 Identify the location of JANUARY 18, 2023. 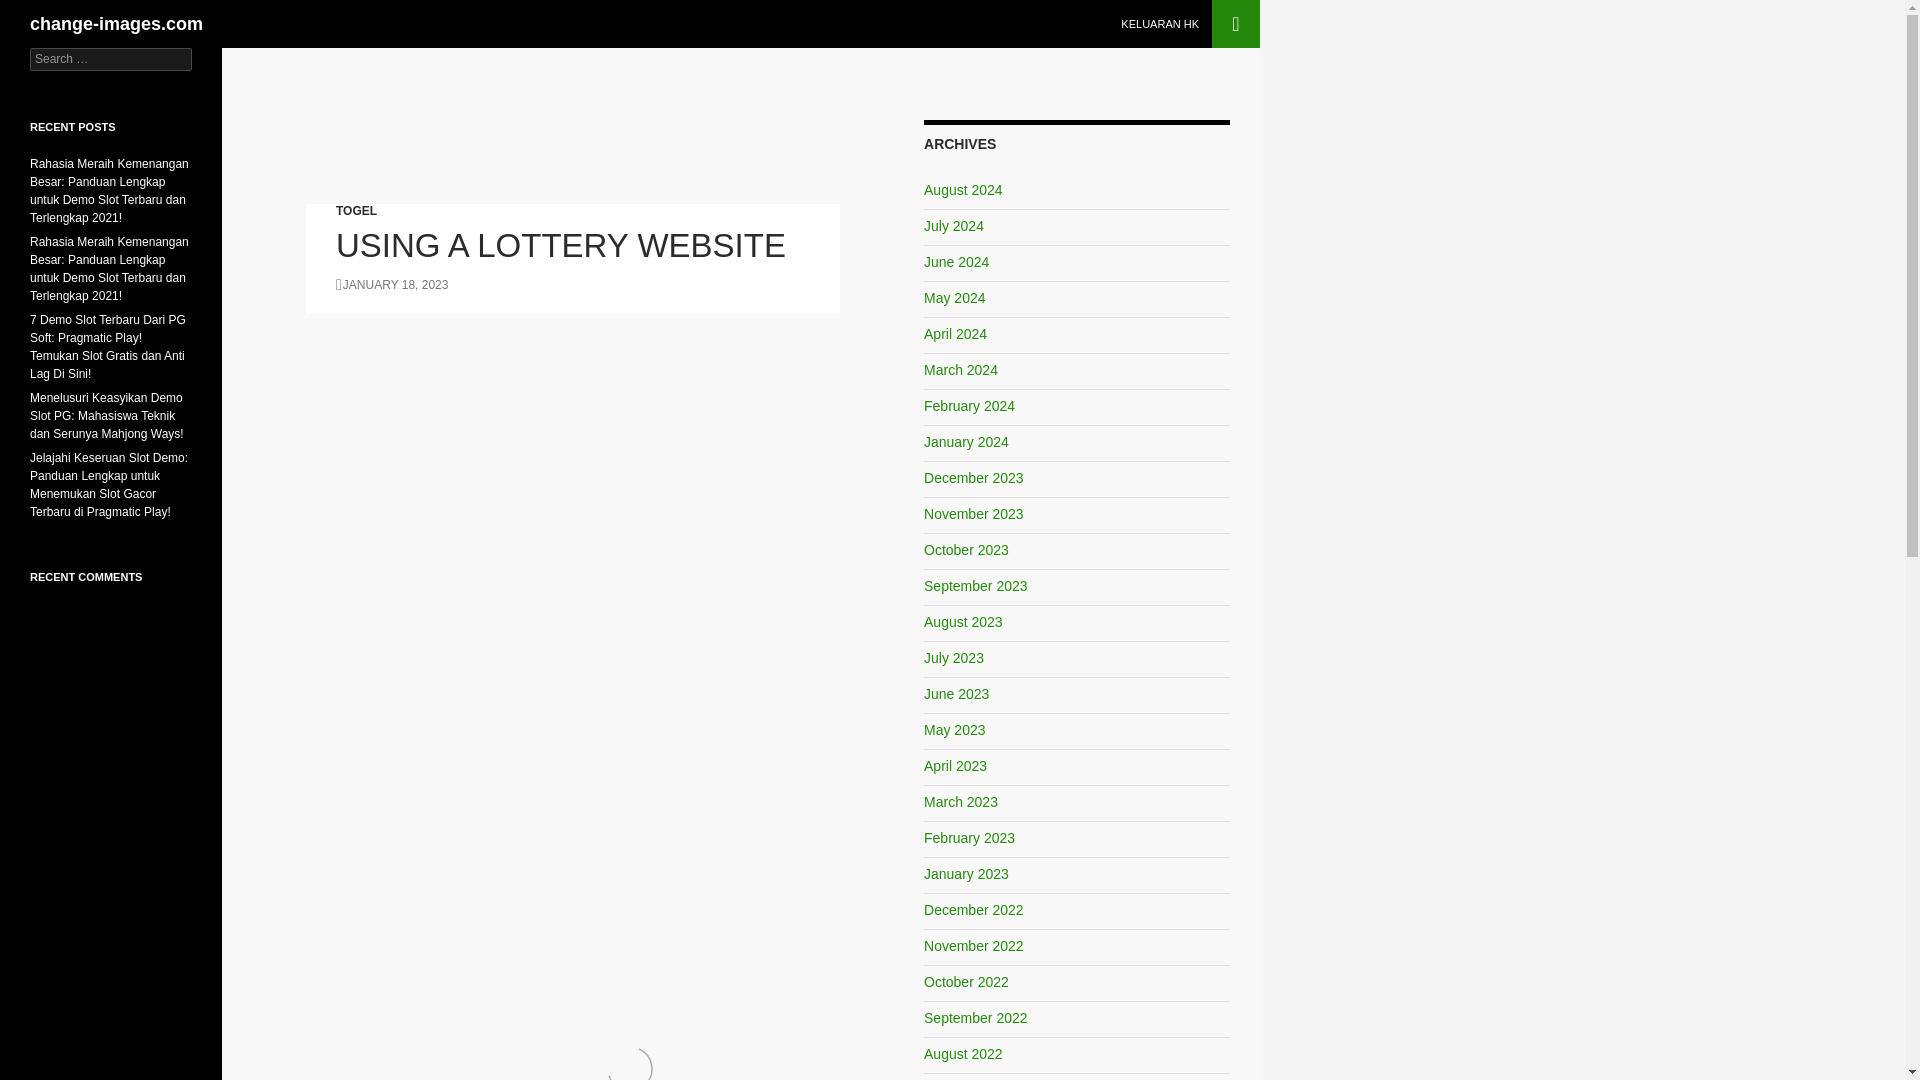
(392, 284).